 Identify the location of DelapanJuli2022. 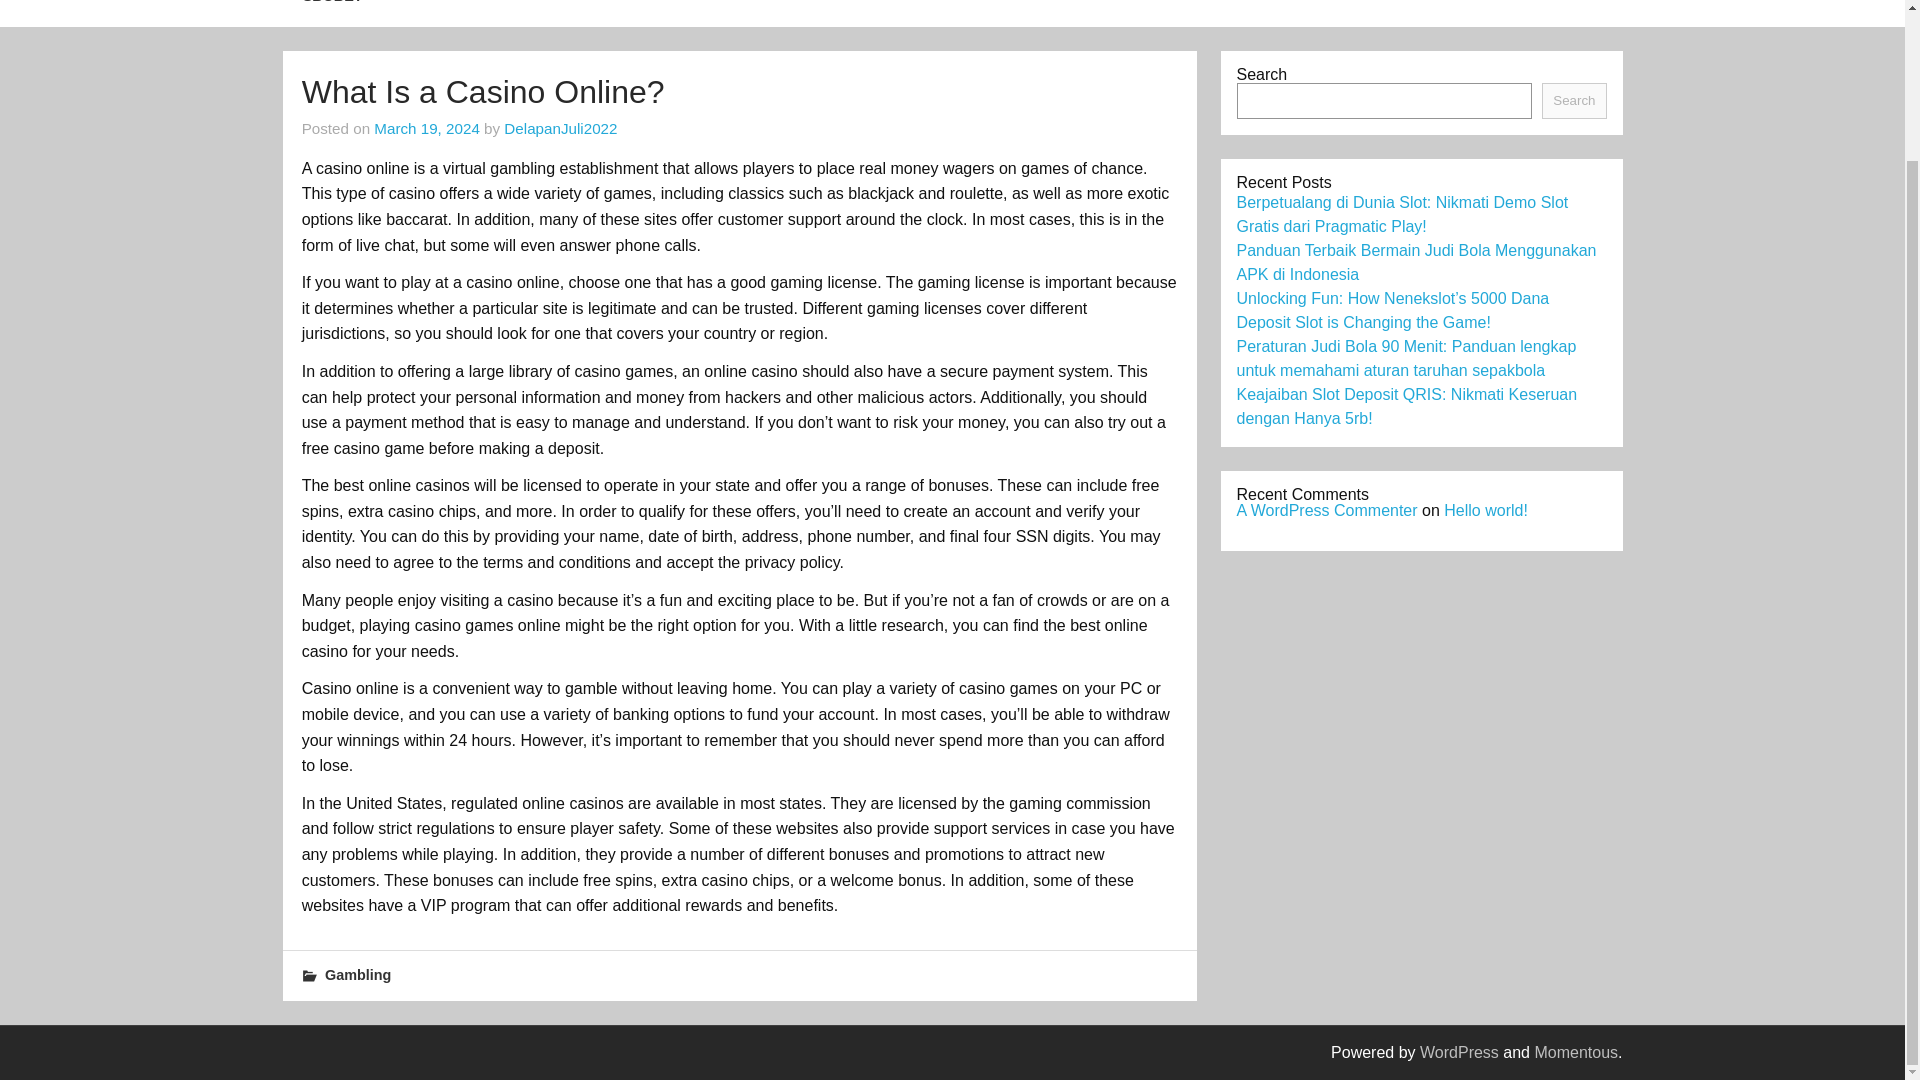
(560, 128).